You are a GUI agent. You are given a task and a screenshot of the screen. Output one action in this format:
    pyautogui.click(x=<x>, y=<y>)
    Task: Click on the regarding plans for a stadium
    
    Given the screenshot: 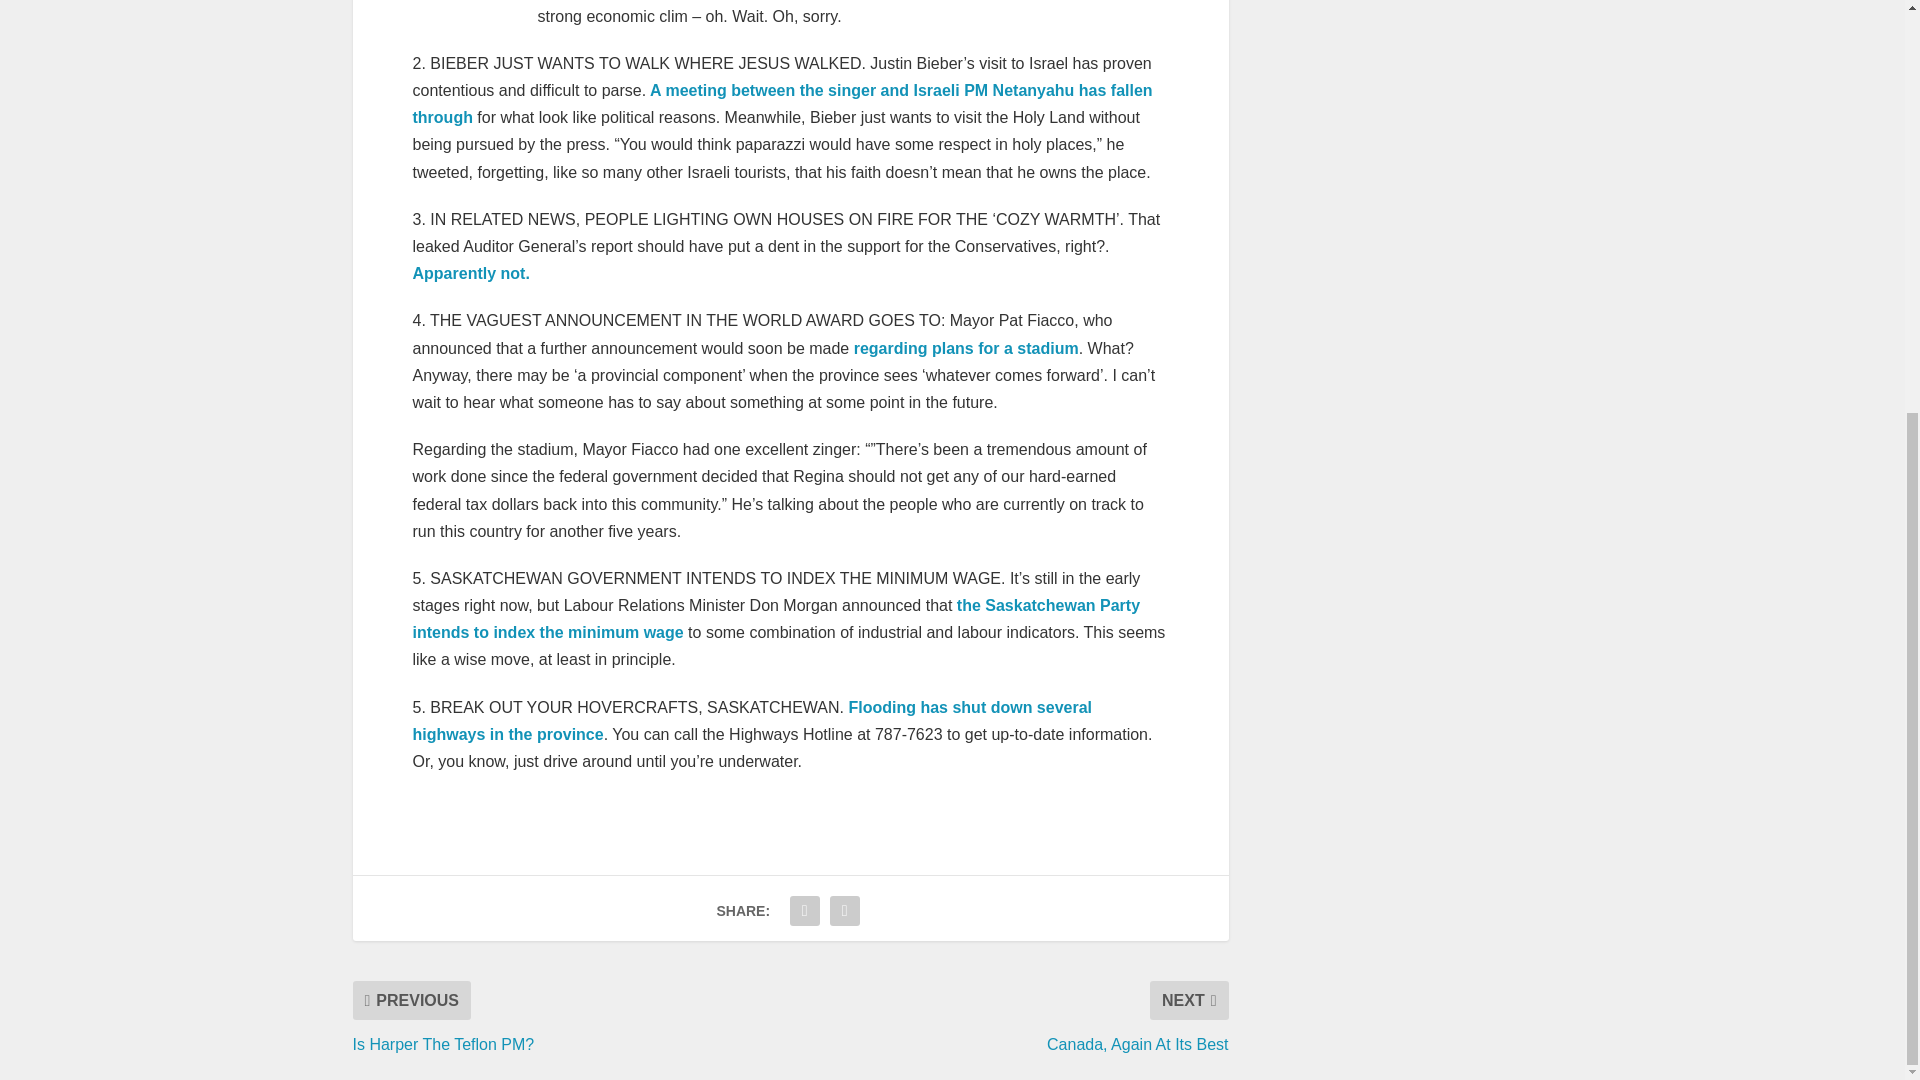 What is the action you would take?
    pyautogui.click(x=966, y=348)
    